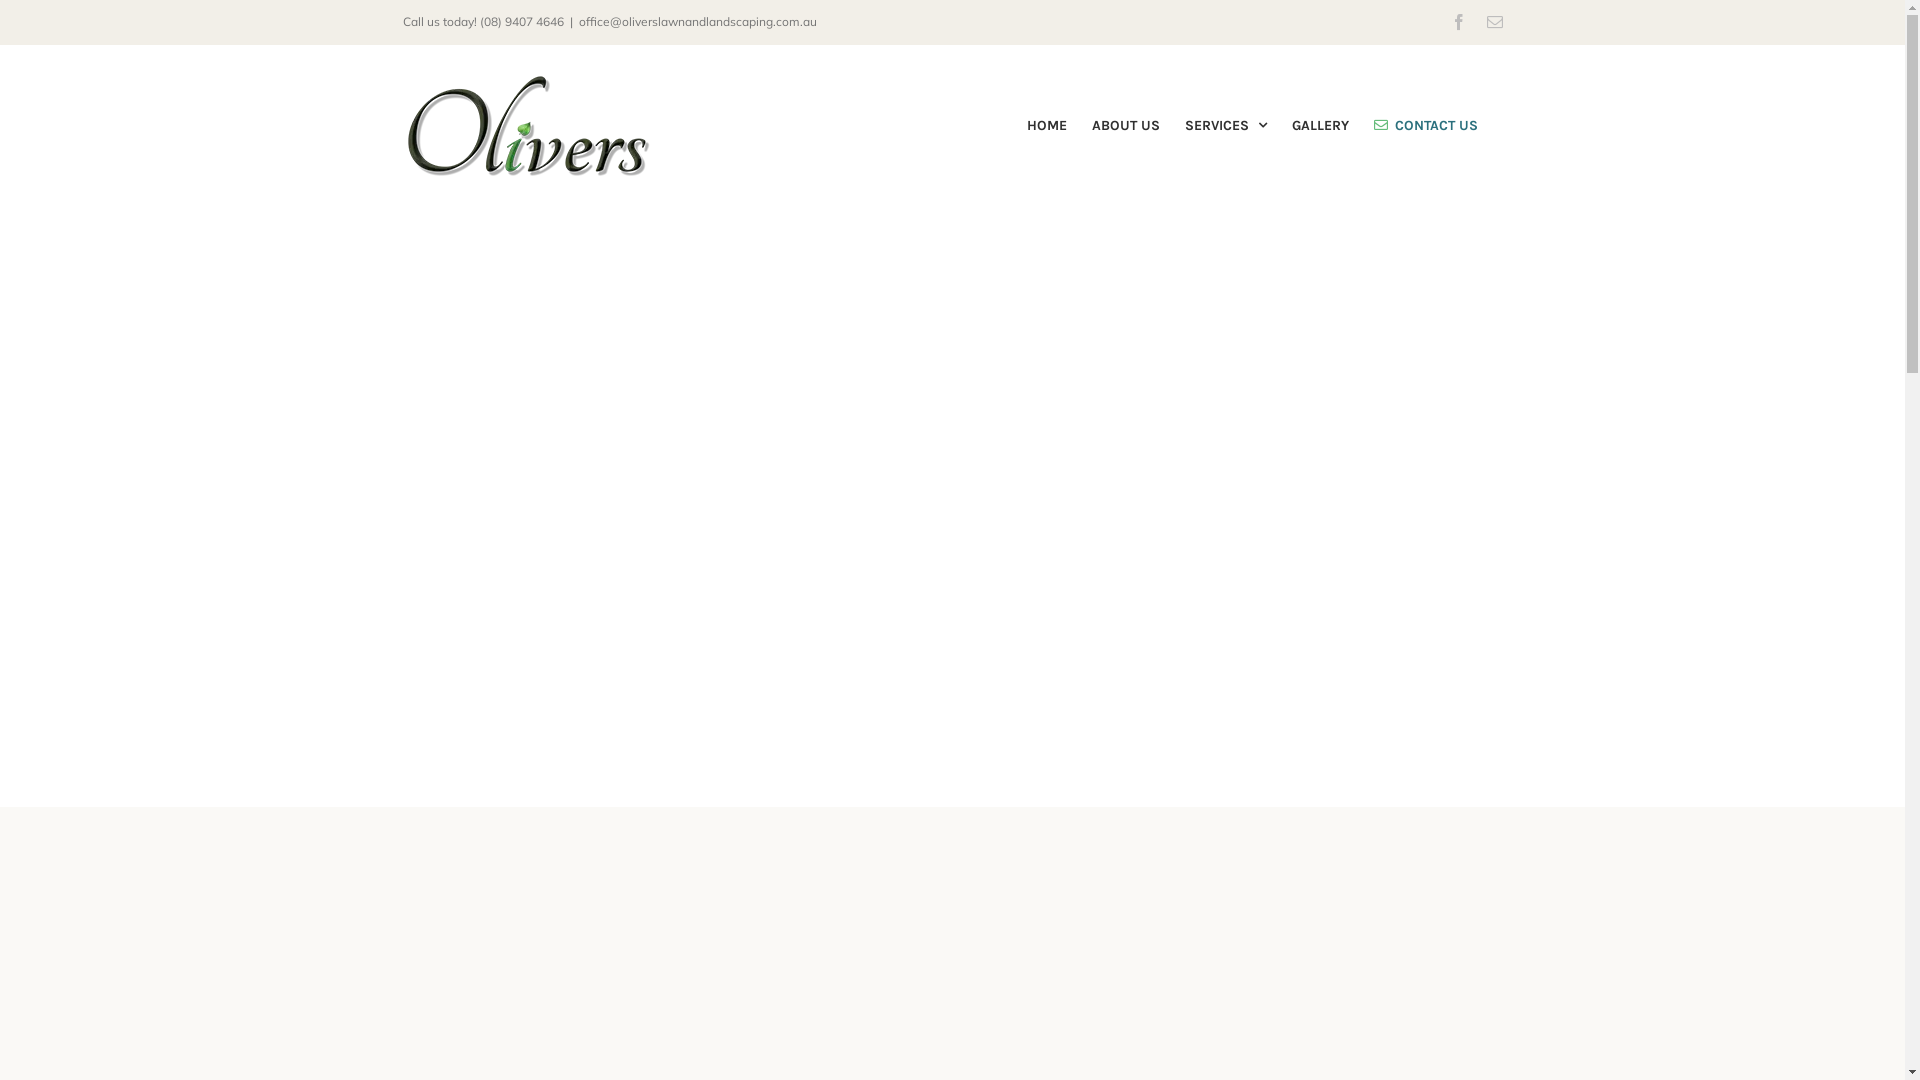 This screenshot has width=1920, height=1080. Describe the element at coordinates (1458, 22) in the screenshot. I see `Facebook` at that location.